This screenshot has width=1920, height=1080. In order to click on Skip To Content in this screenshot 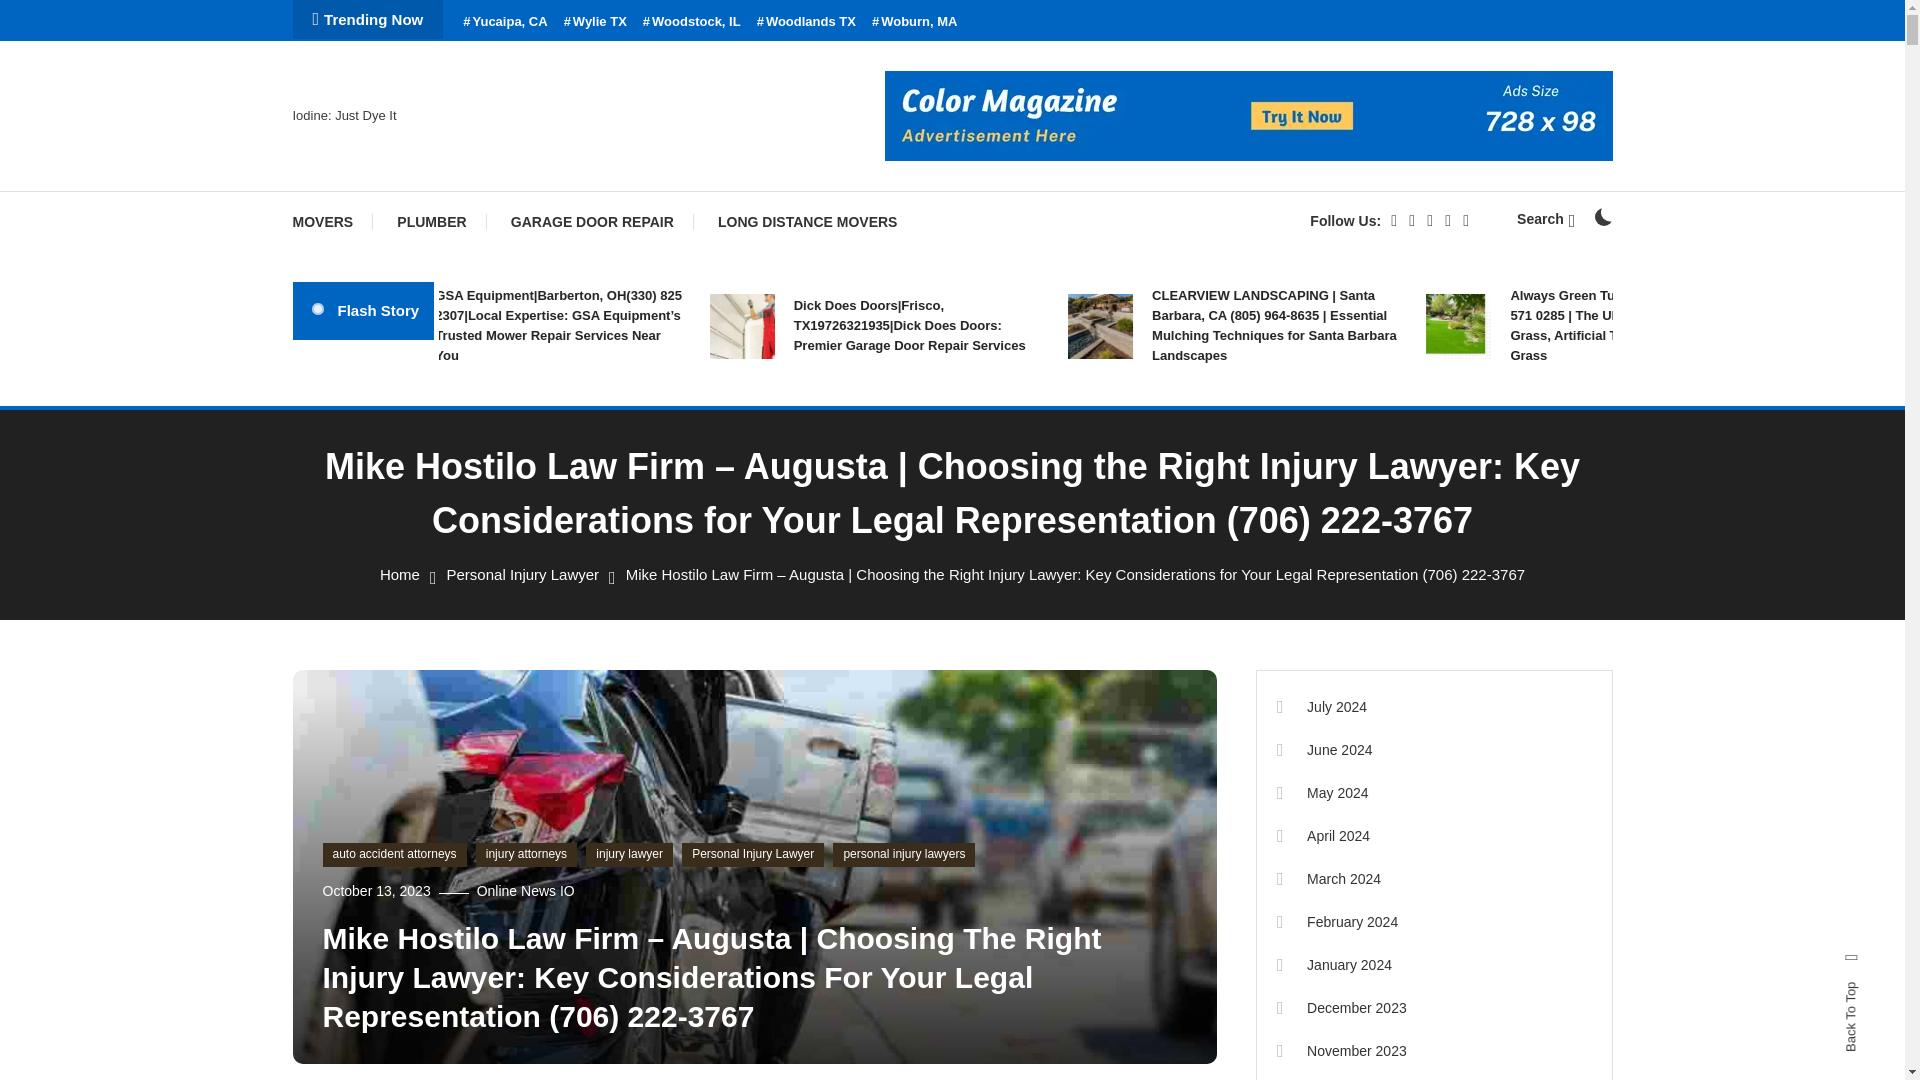, I will do `click(52, 14)`.